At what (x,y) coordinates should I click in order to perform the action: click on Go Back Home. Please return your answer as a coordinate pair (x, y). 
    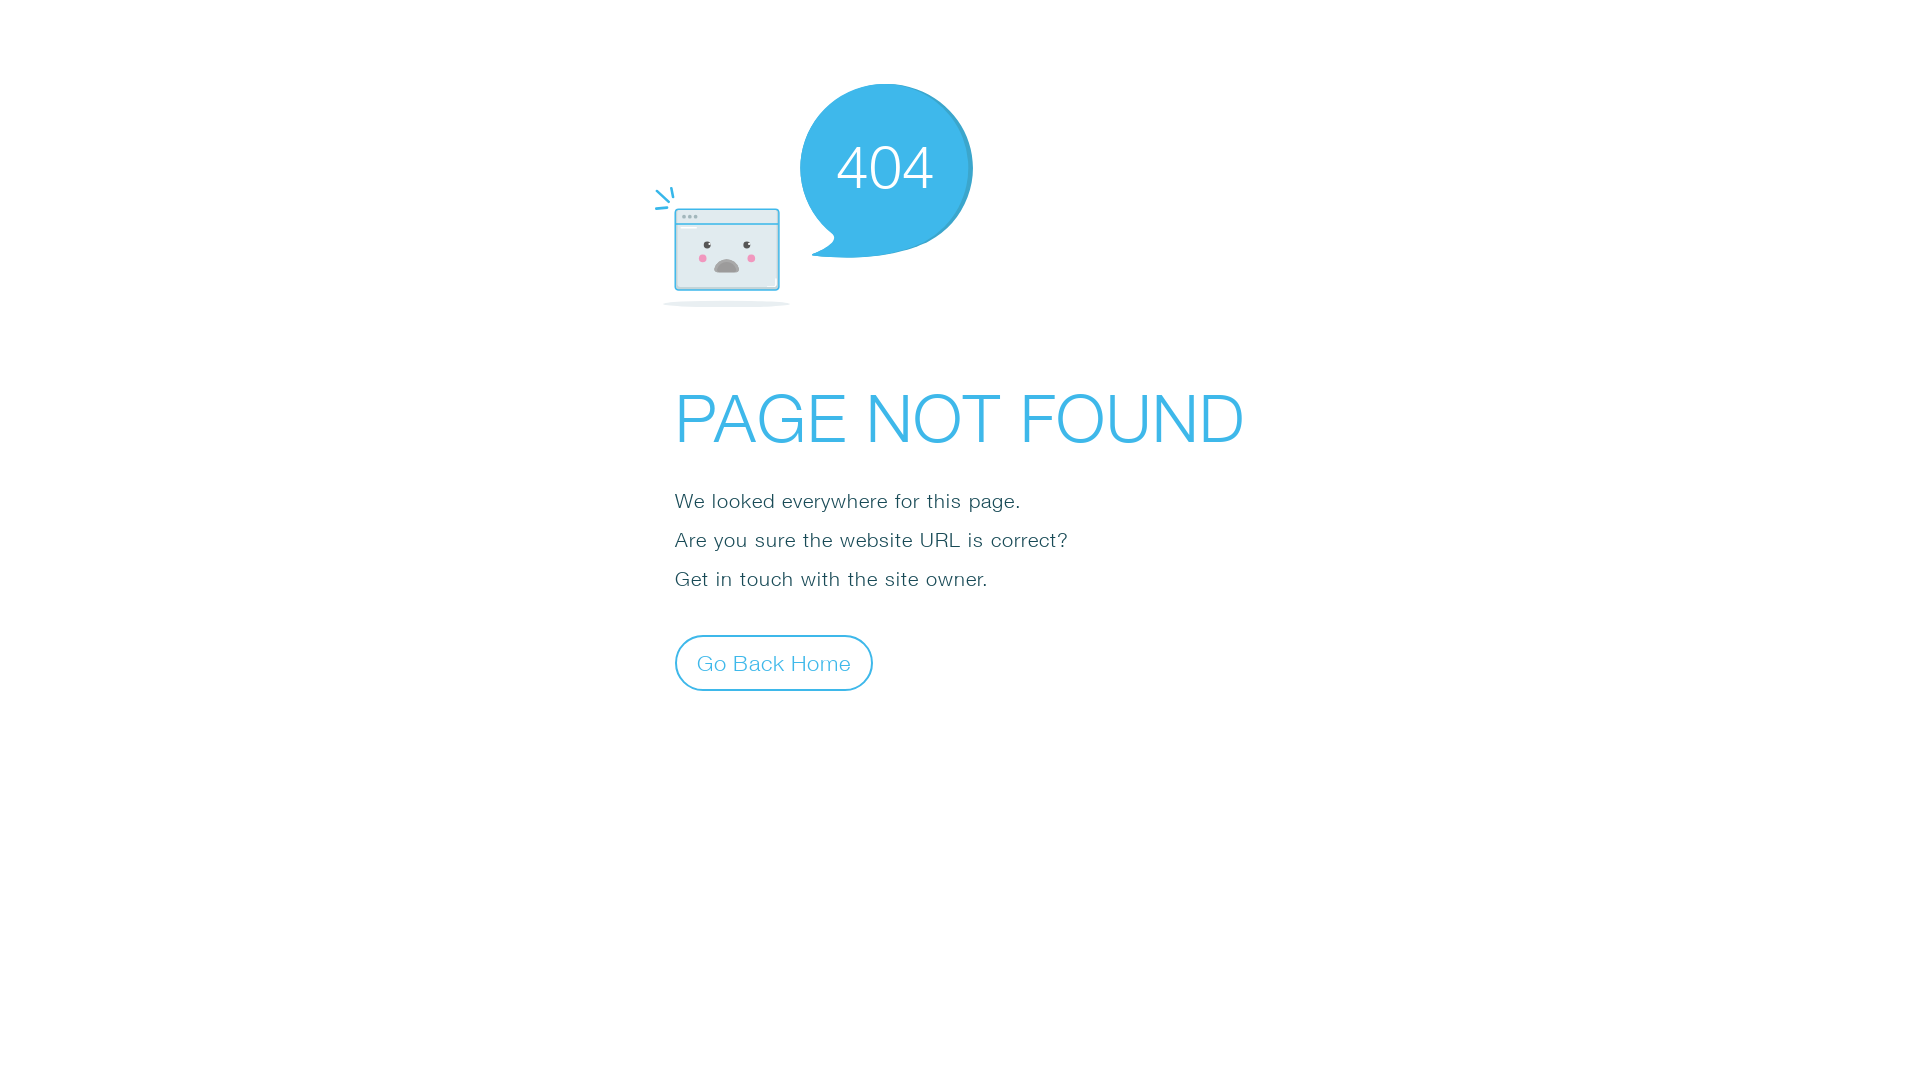
    Looking at the image, I should click on (774, 662).